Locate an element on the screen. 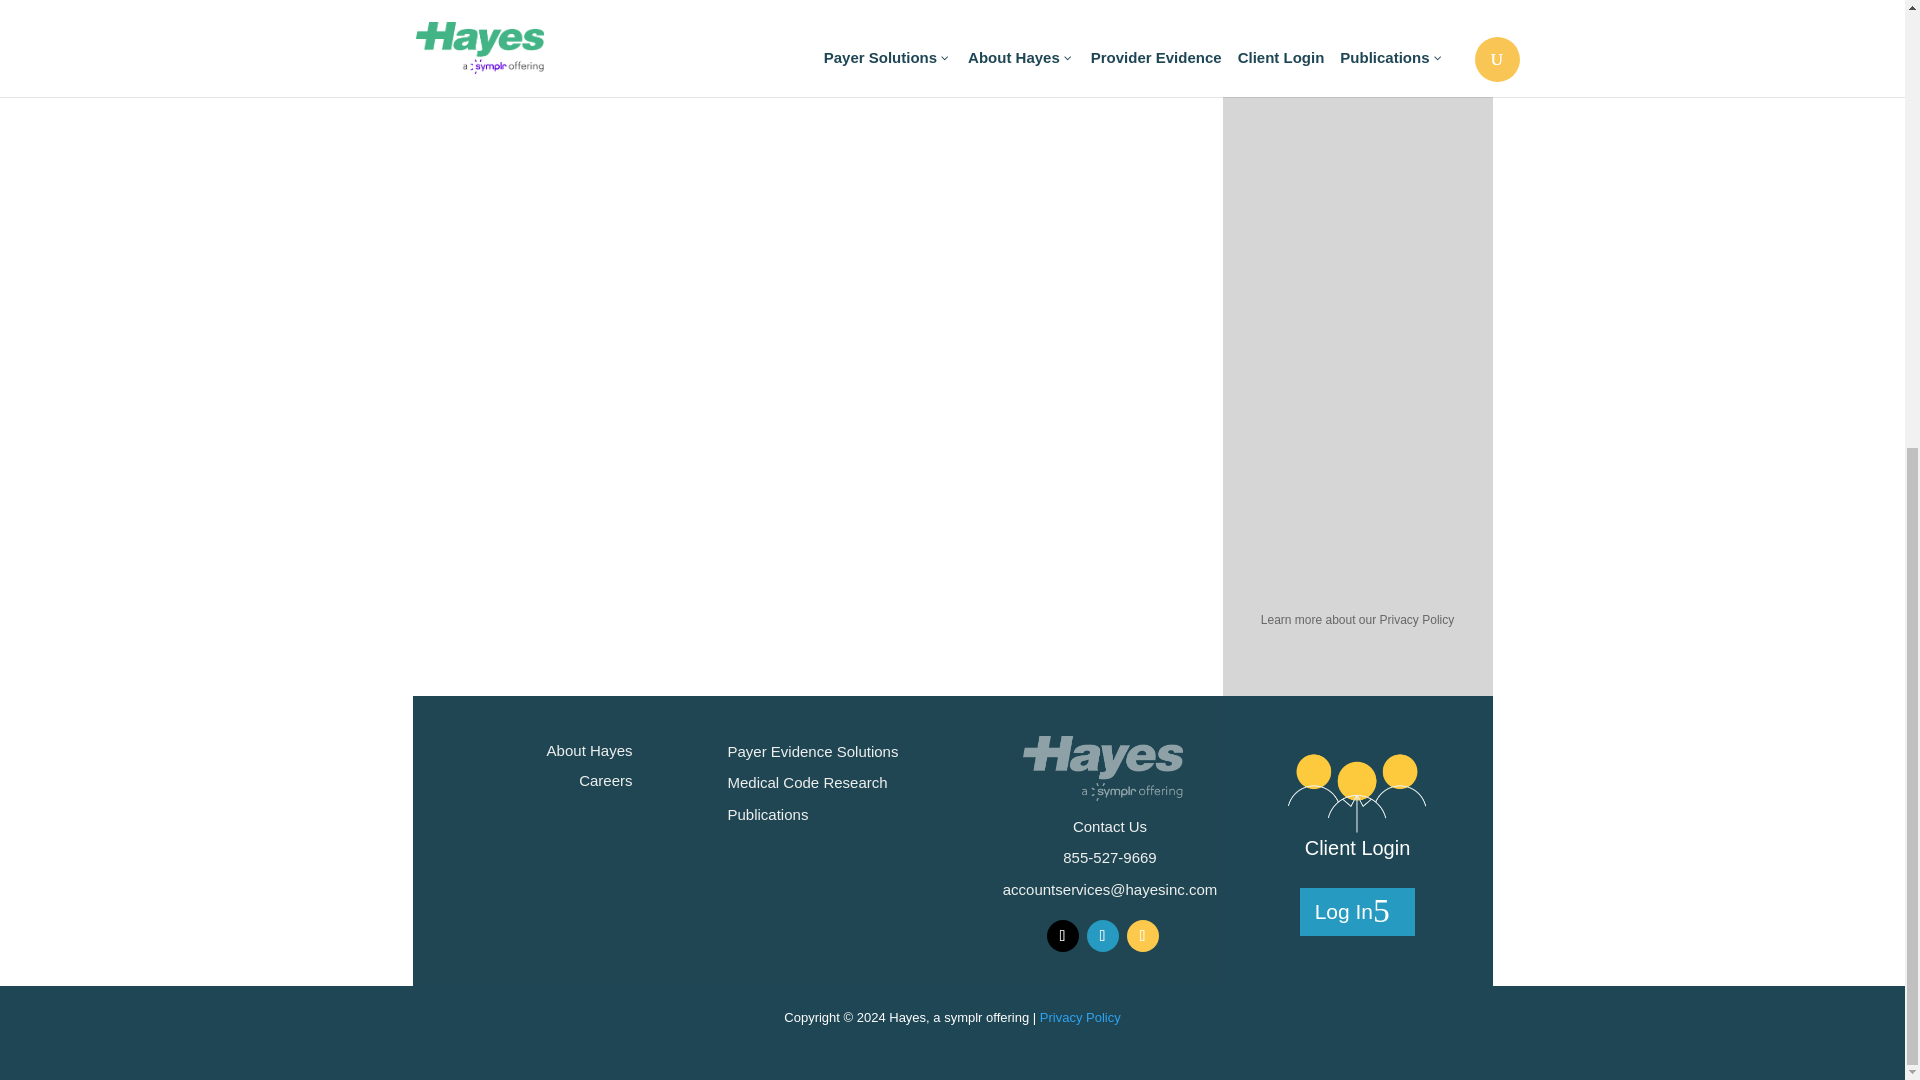 The width and height of the screenshot is (1920, 1080). Follow on Facebook is located at coordinates (1102, 936).